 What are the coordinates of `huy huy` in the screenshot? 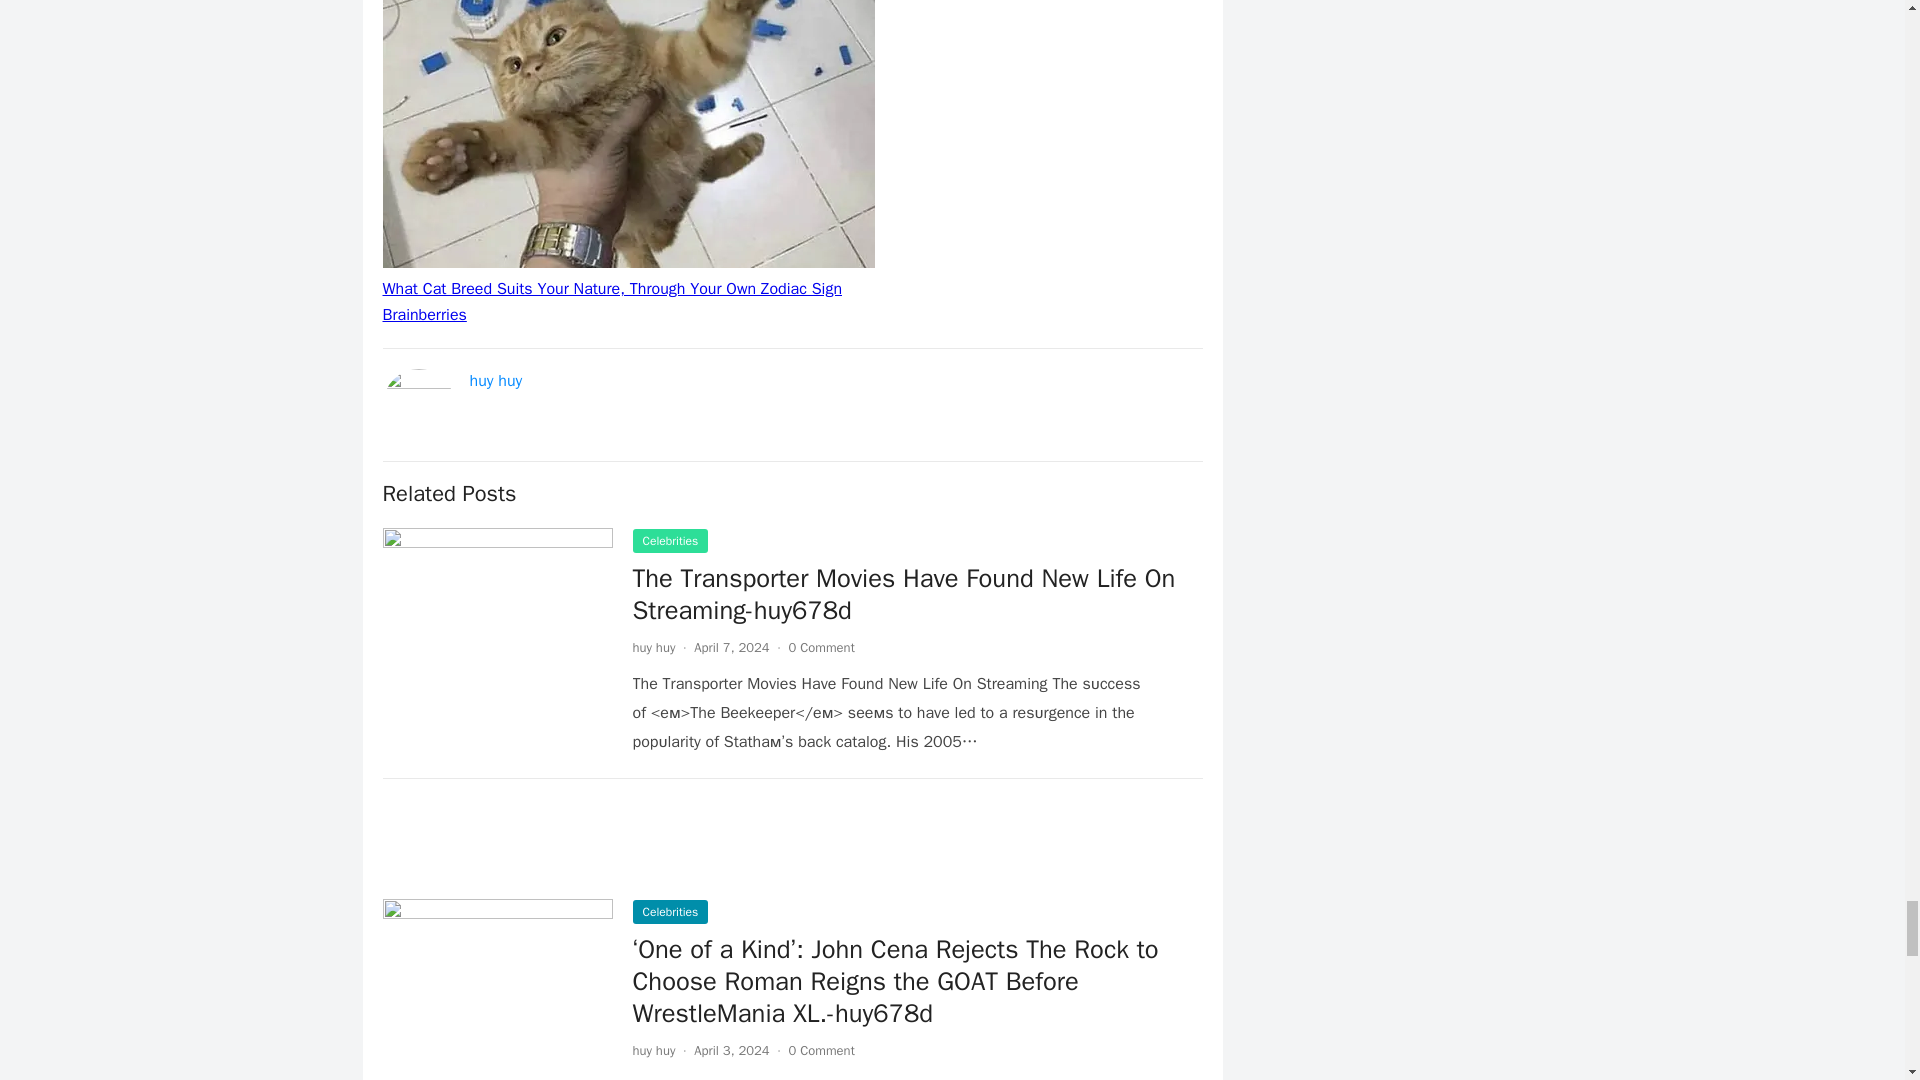 It's located at (653, 647).